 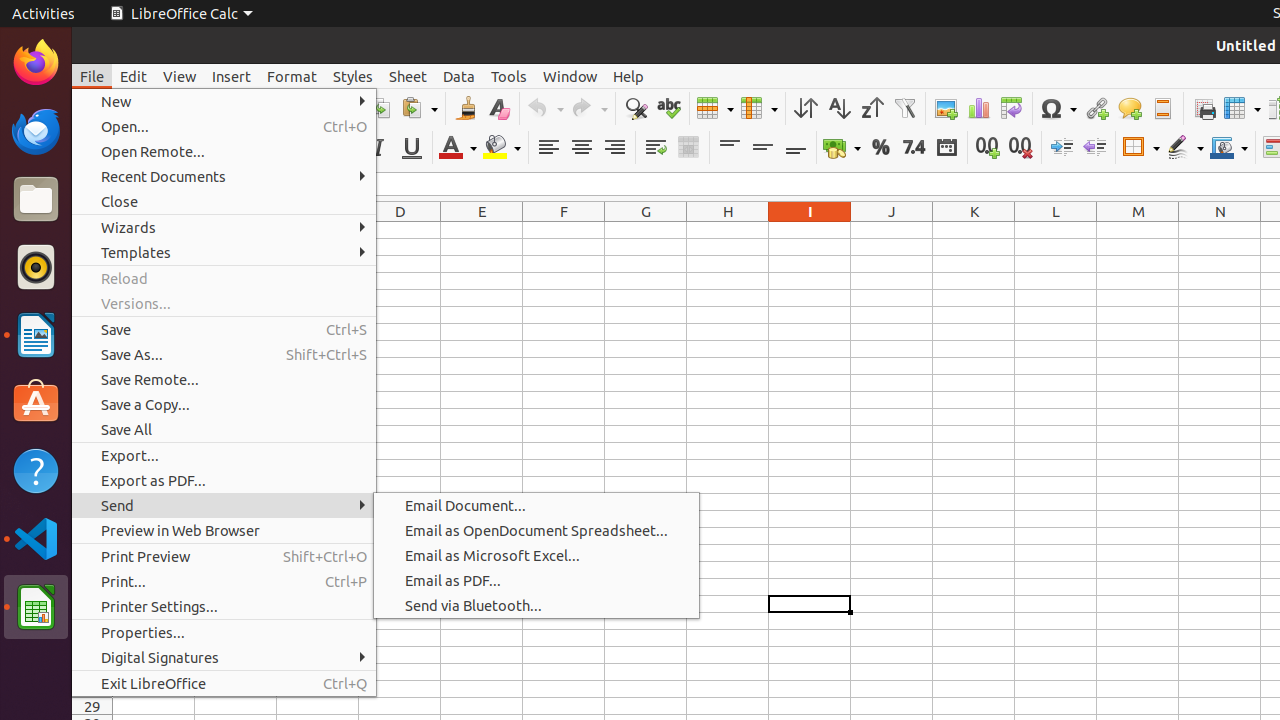 What do you see at coordinates (1204, 108) in the screenshot?
I see `Print Area` at bounding box center [1204, 108].